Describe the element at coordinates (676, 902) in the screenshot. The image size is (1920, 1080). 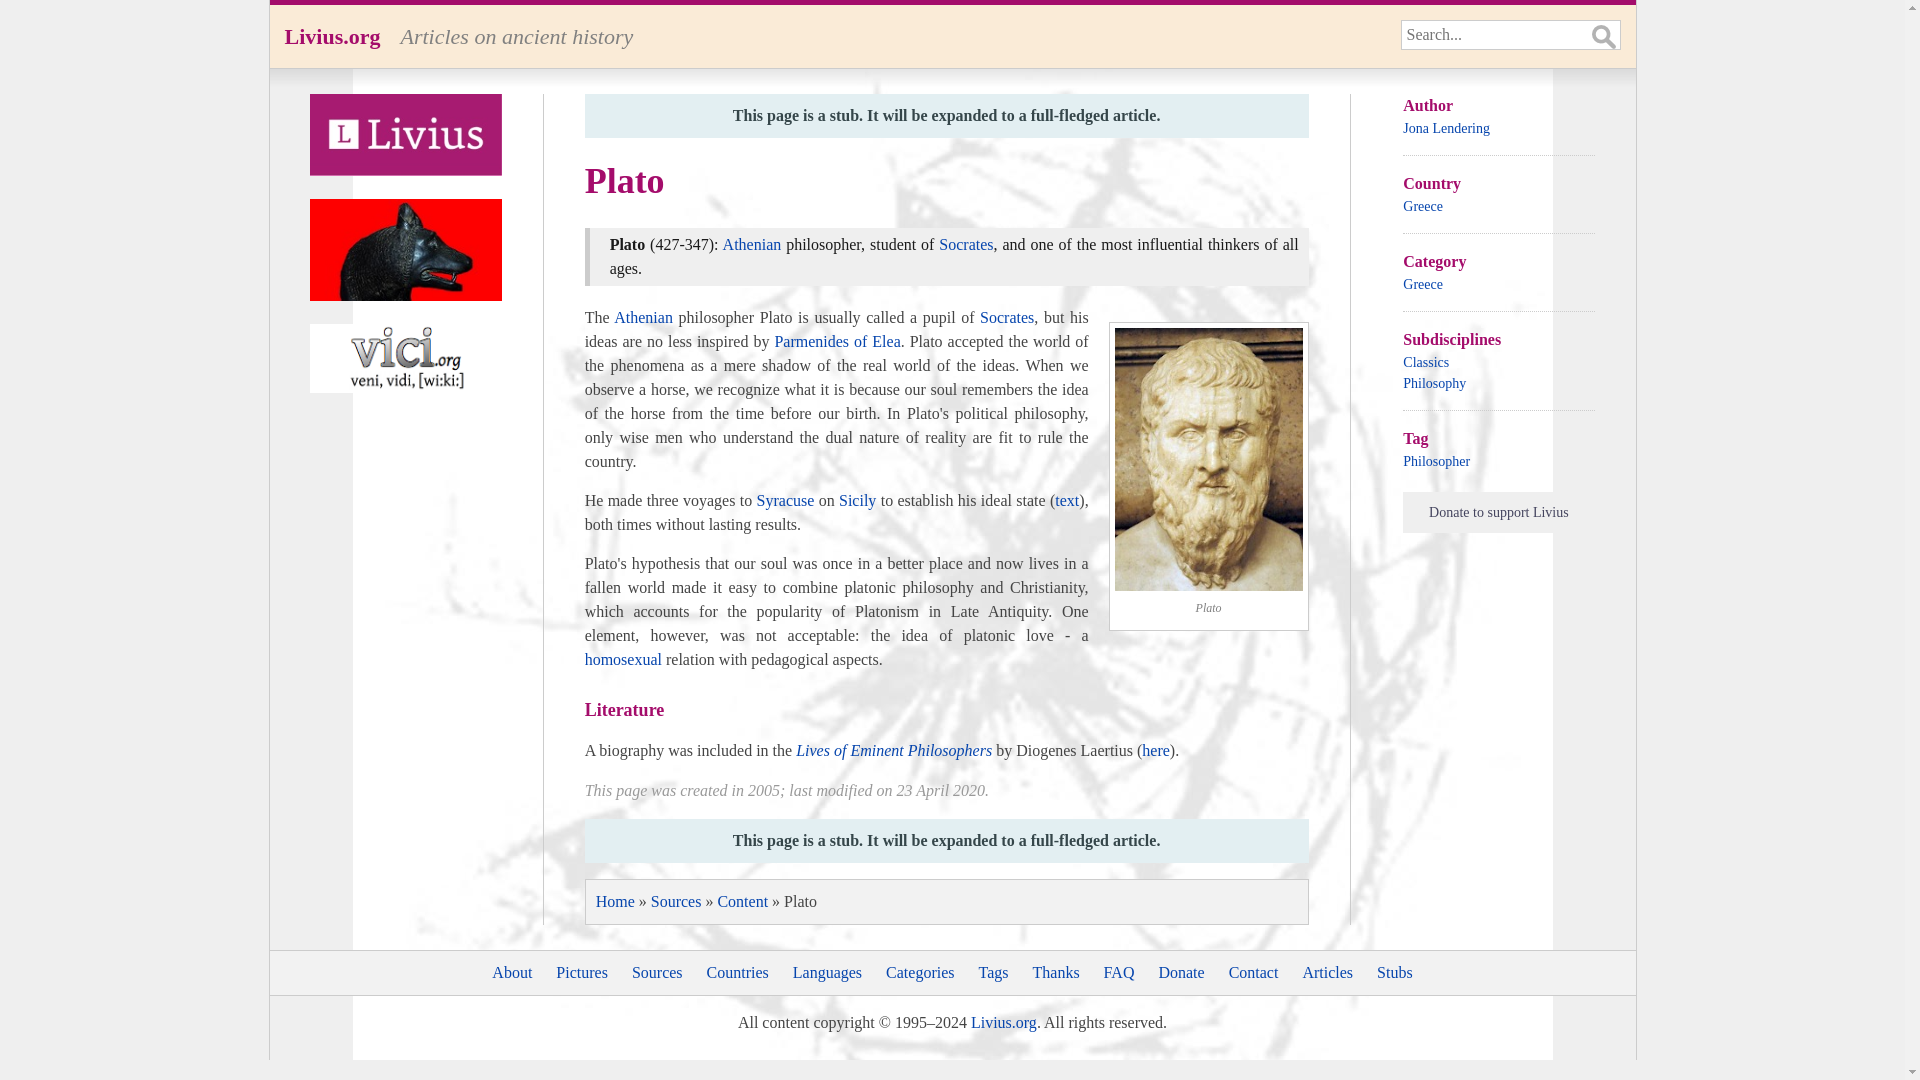
I see `Sources` at that location.